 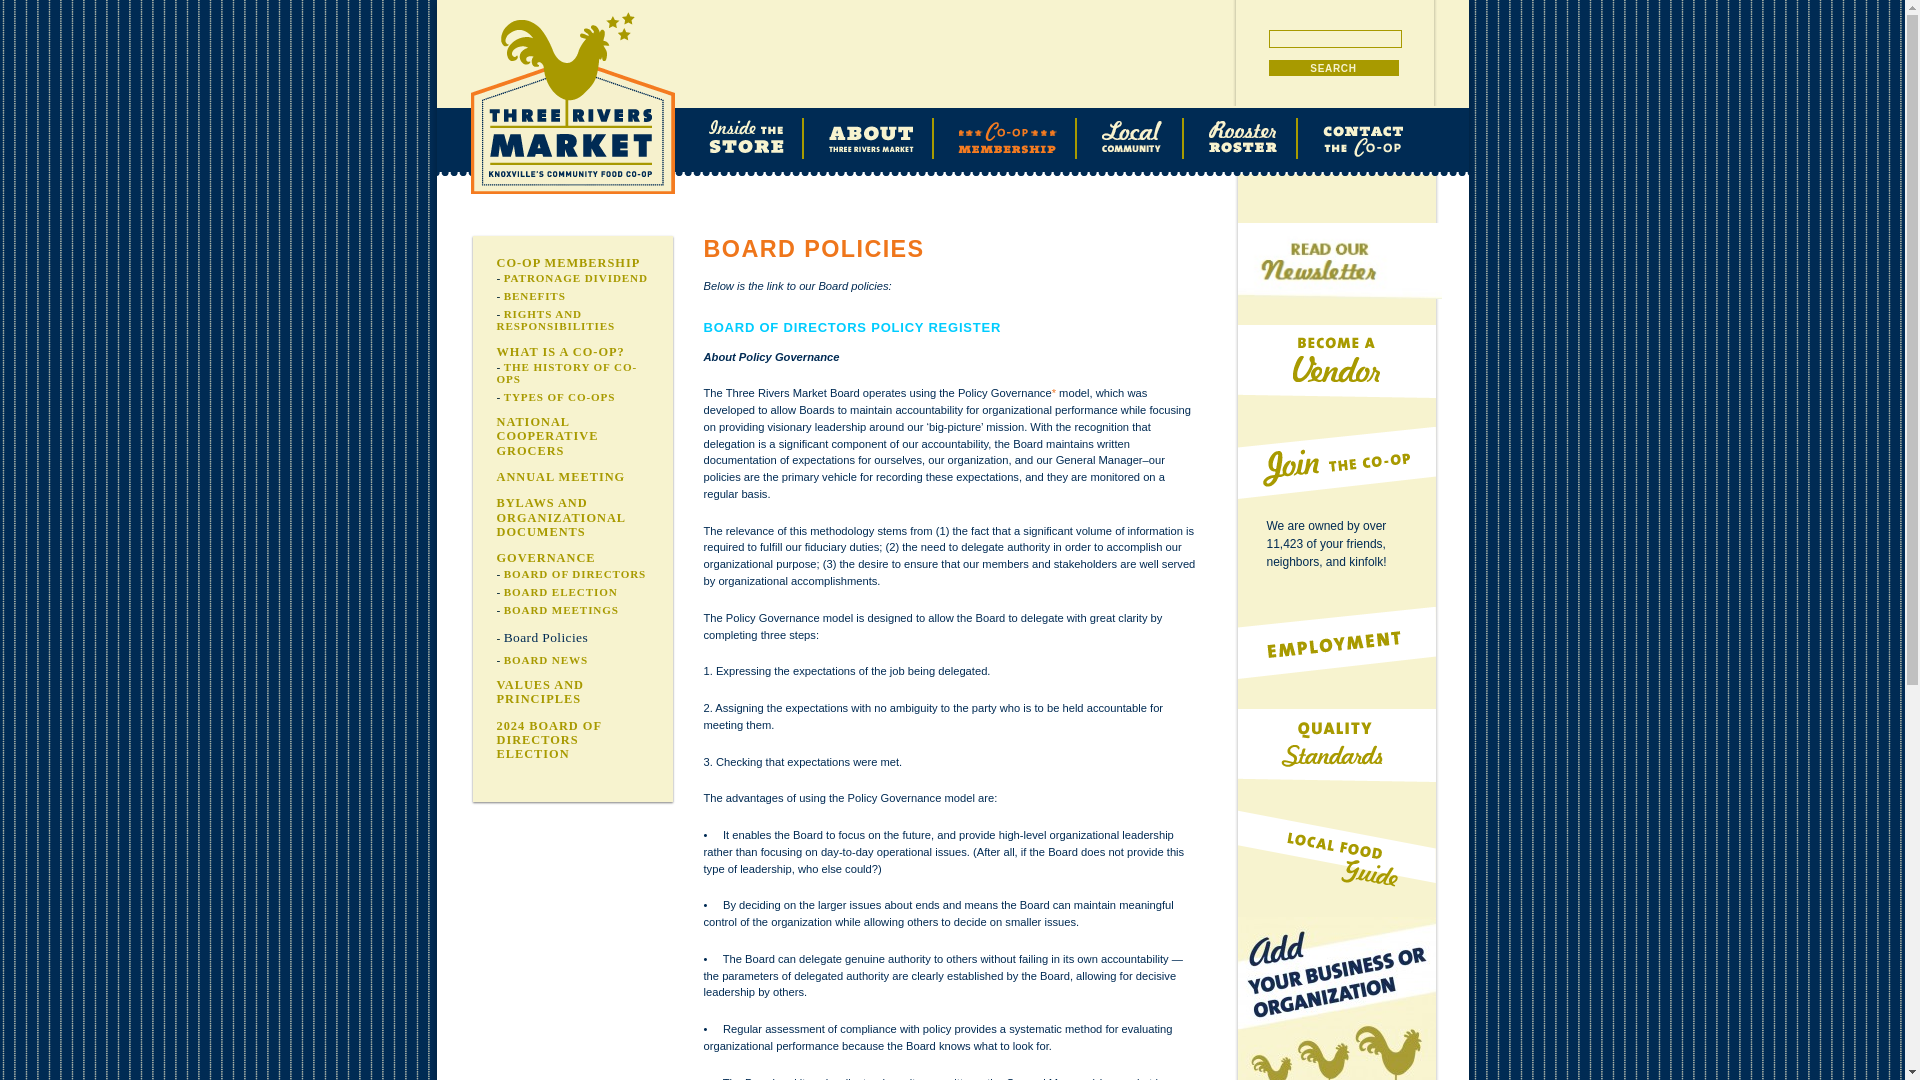 What do you see at coordinates (539, 692) in the screenshot?
I see `VALUES AND PRINCIPLES` at bounding box center [539, 692].